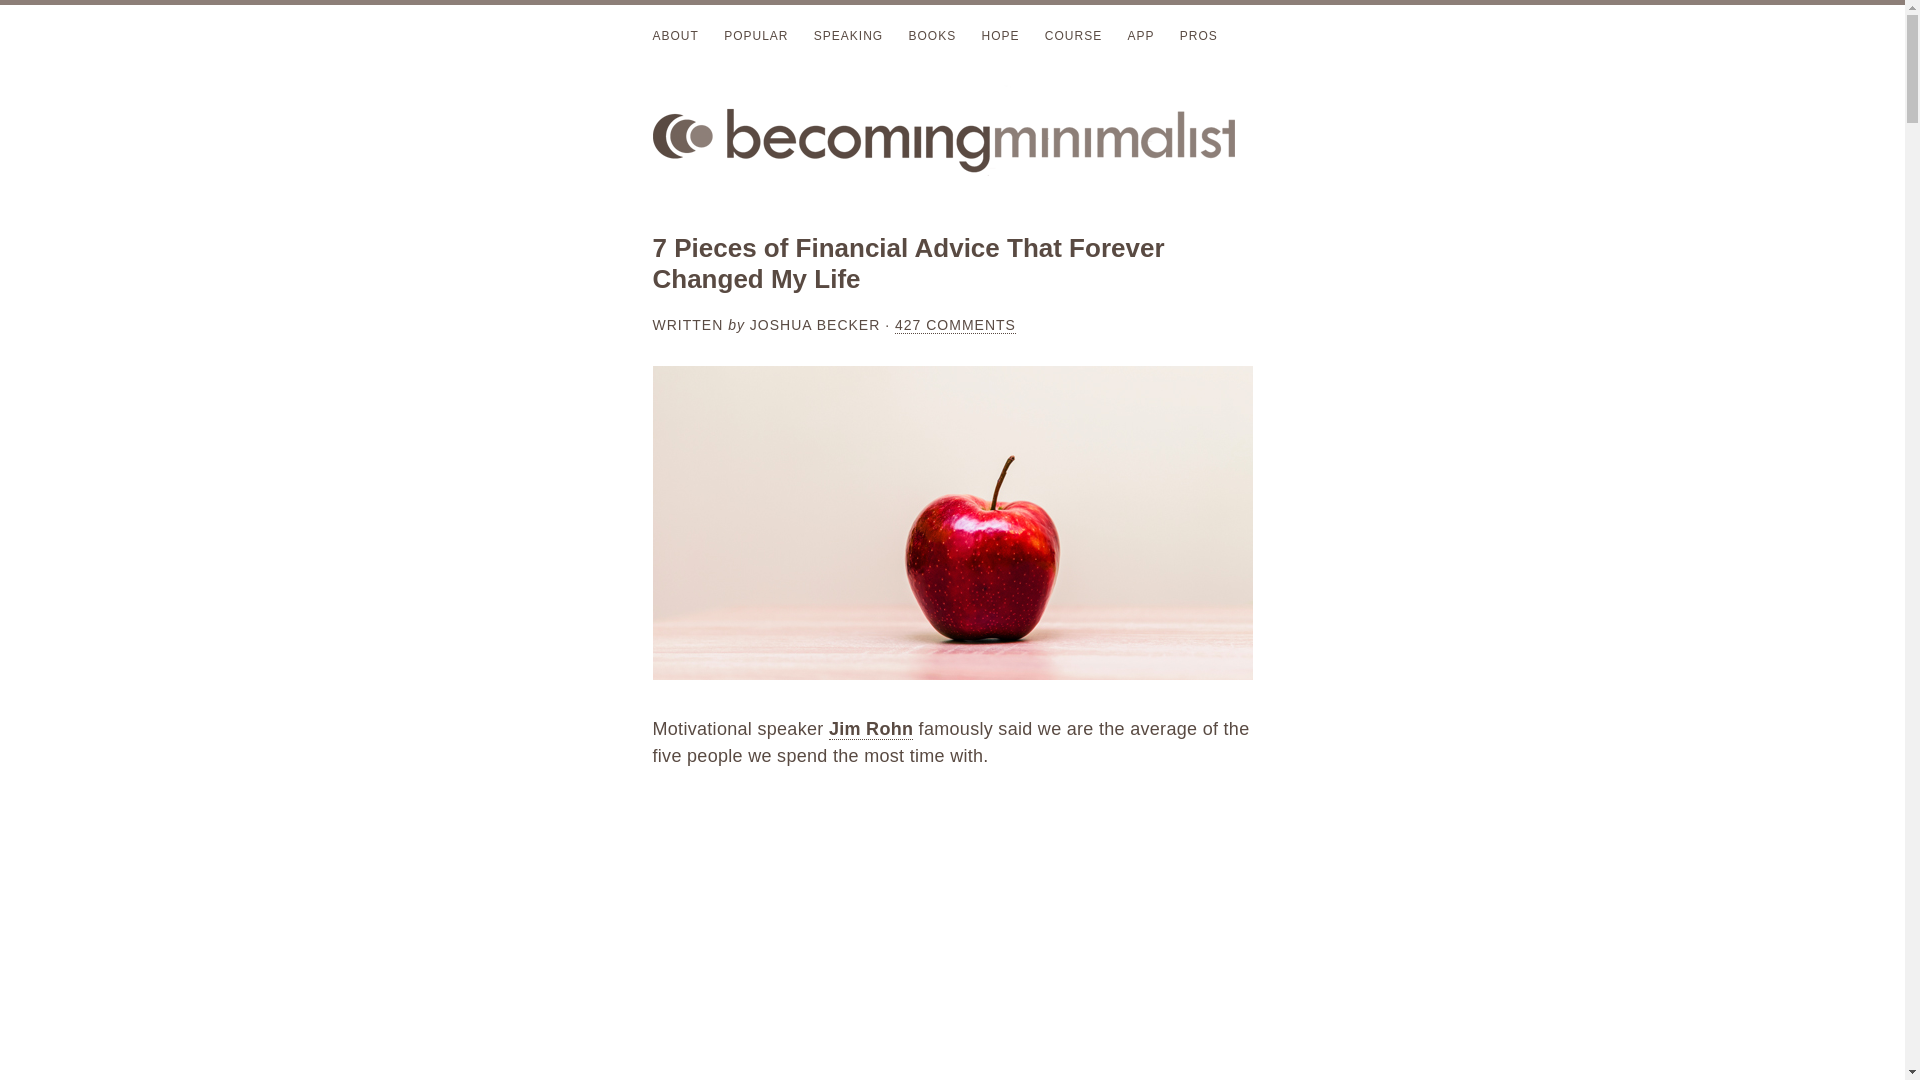  I want to click on BOOKS, so click(932, 36).